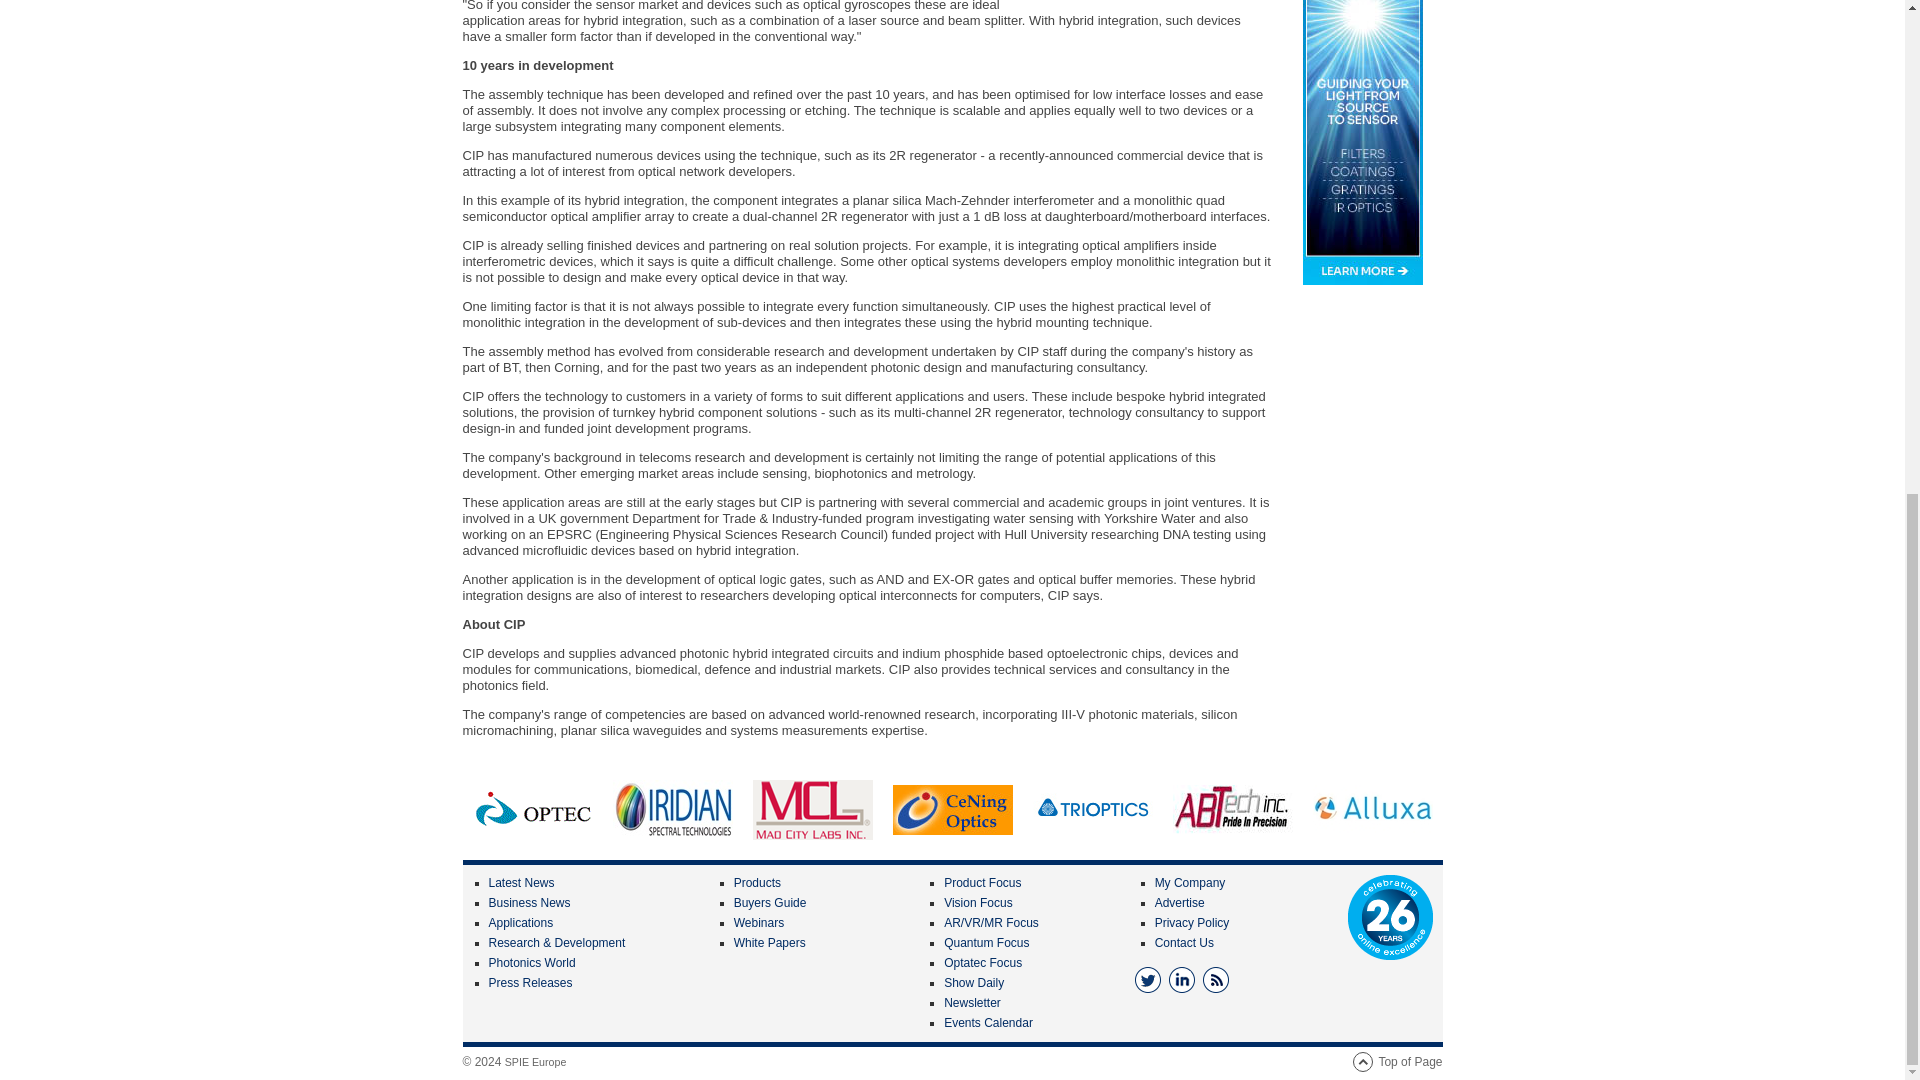  What do you see at coordinates (1182, 979) in the screenshot?
I see `LinkedIn` at bounding box center [1182, 979].